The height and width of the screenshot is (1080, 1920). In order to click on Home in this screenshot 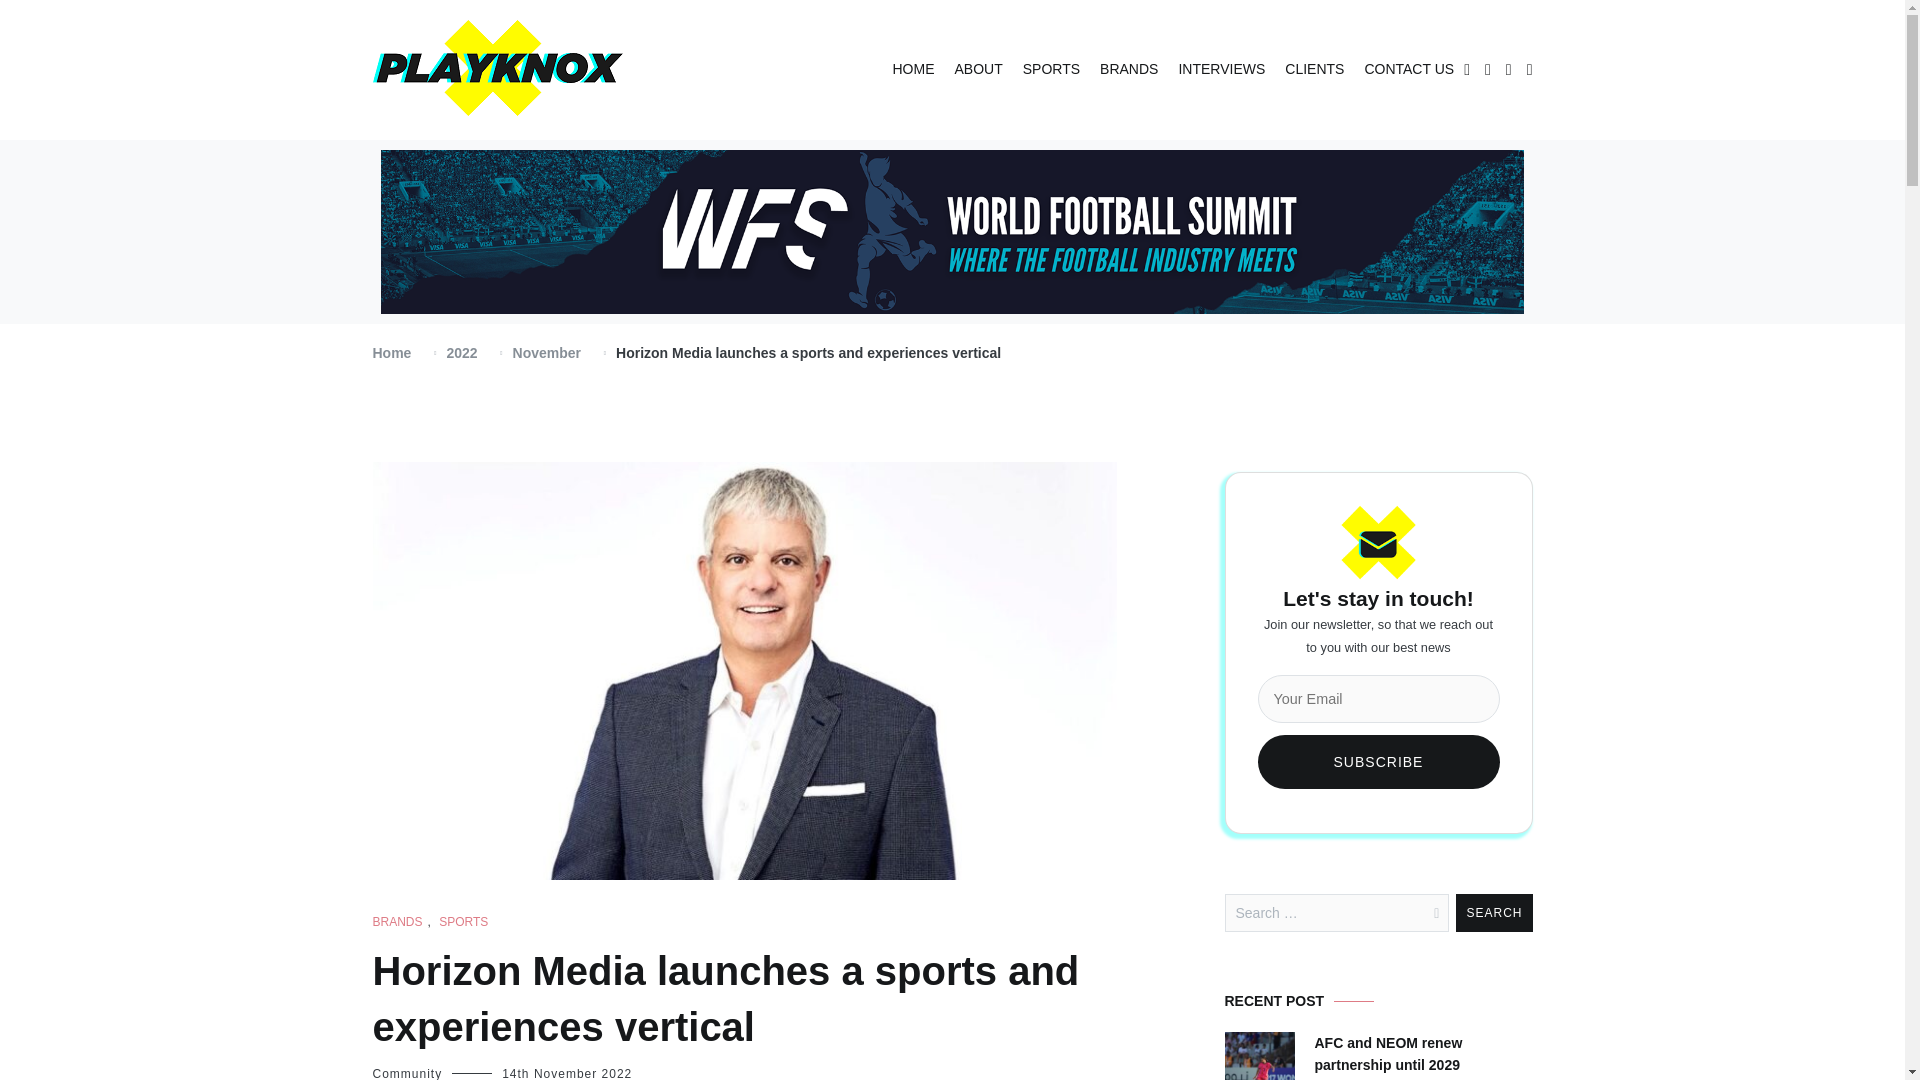, I will do `click(391, 352)`.